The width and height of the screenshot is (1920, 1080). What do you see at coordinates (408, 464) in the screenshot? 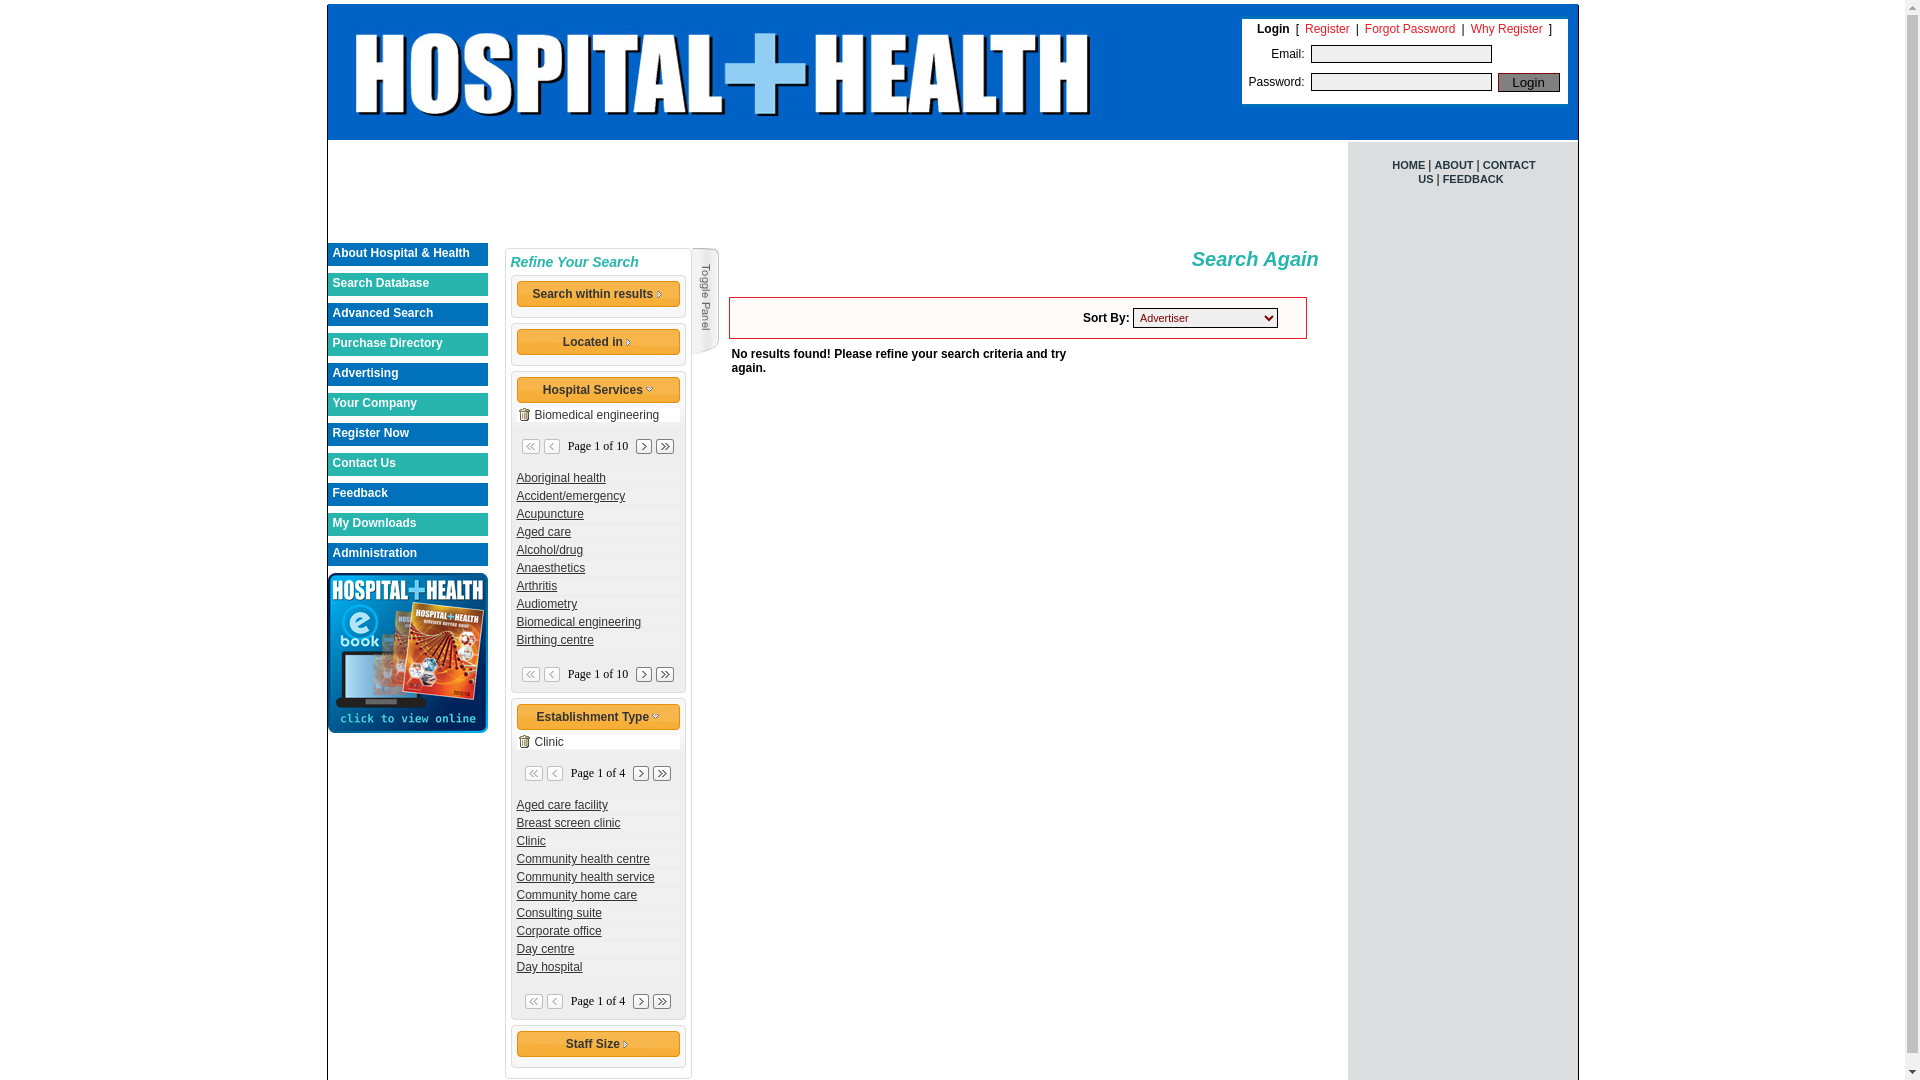
I see `Contact Us` at bounding box center [408, 464].